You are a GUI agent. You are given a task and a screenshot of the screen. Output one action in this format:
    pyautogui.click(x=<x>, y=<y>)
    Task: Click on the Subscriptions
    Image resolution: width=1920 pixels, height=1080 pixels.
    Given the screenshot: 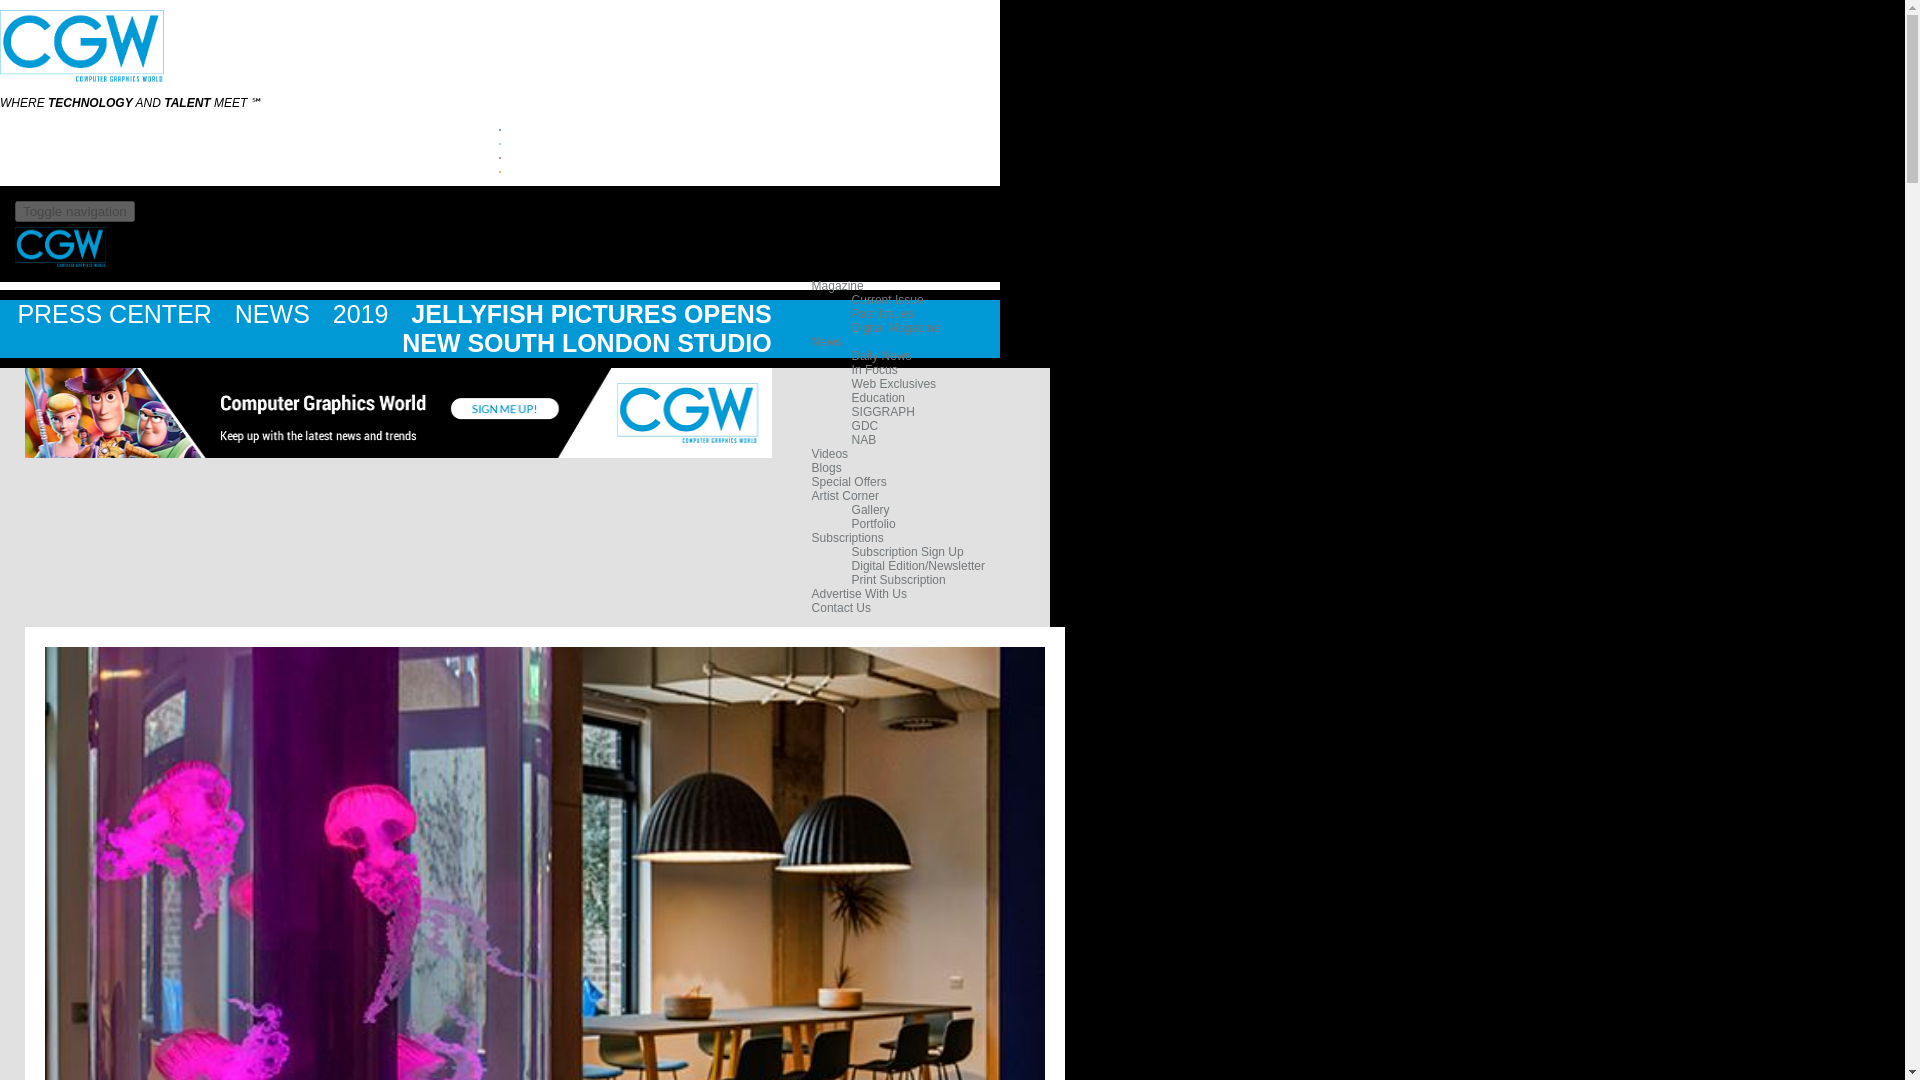 What is the action you would take?
    pyautogui.click(x=848, y=538)
    